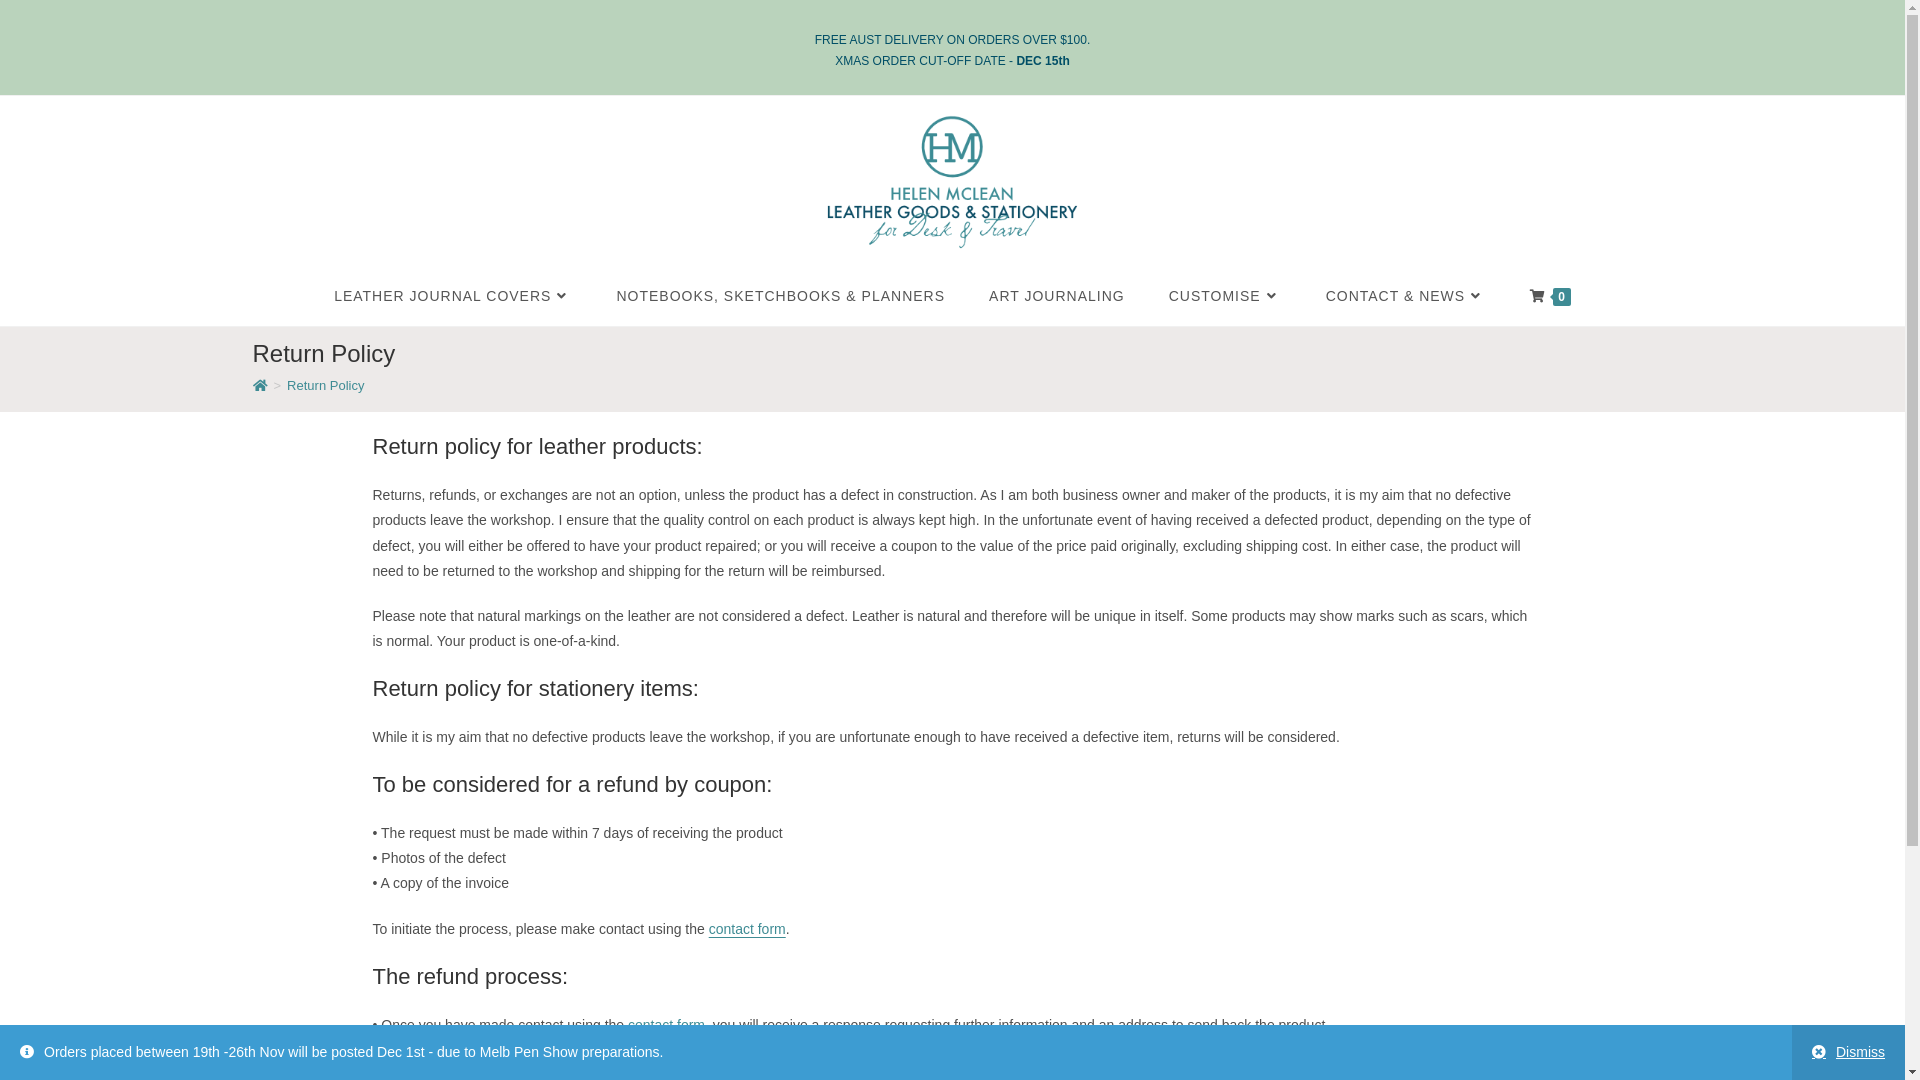 The image size is (1920, 1080). Describe the element at coordinates (780, 296) in the screenshot. I see `NOTEBOOKS, SKETCHBOOKS & PLANNERS` at that location.